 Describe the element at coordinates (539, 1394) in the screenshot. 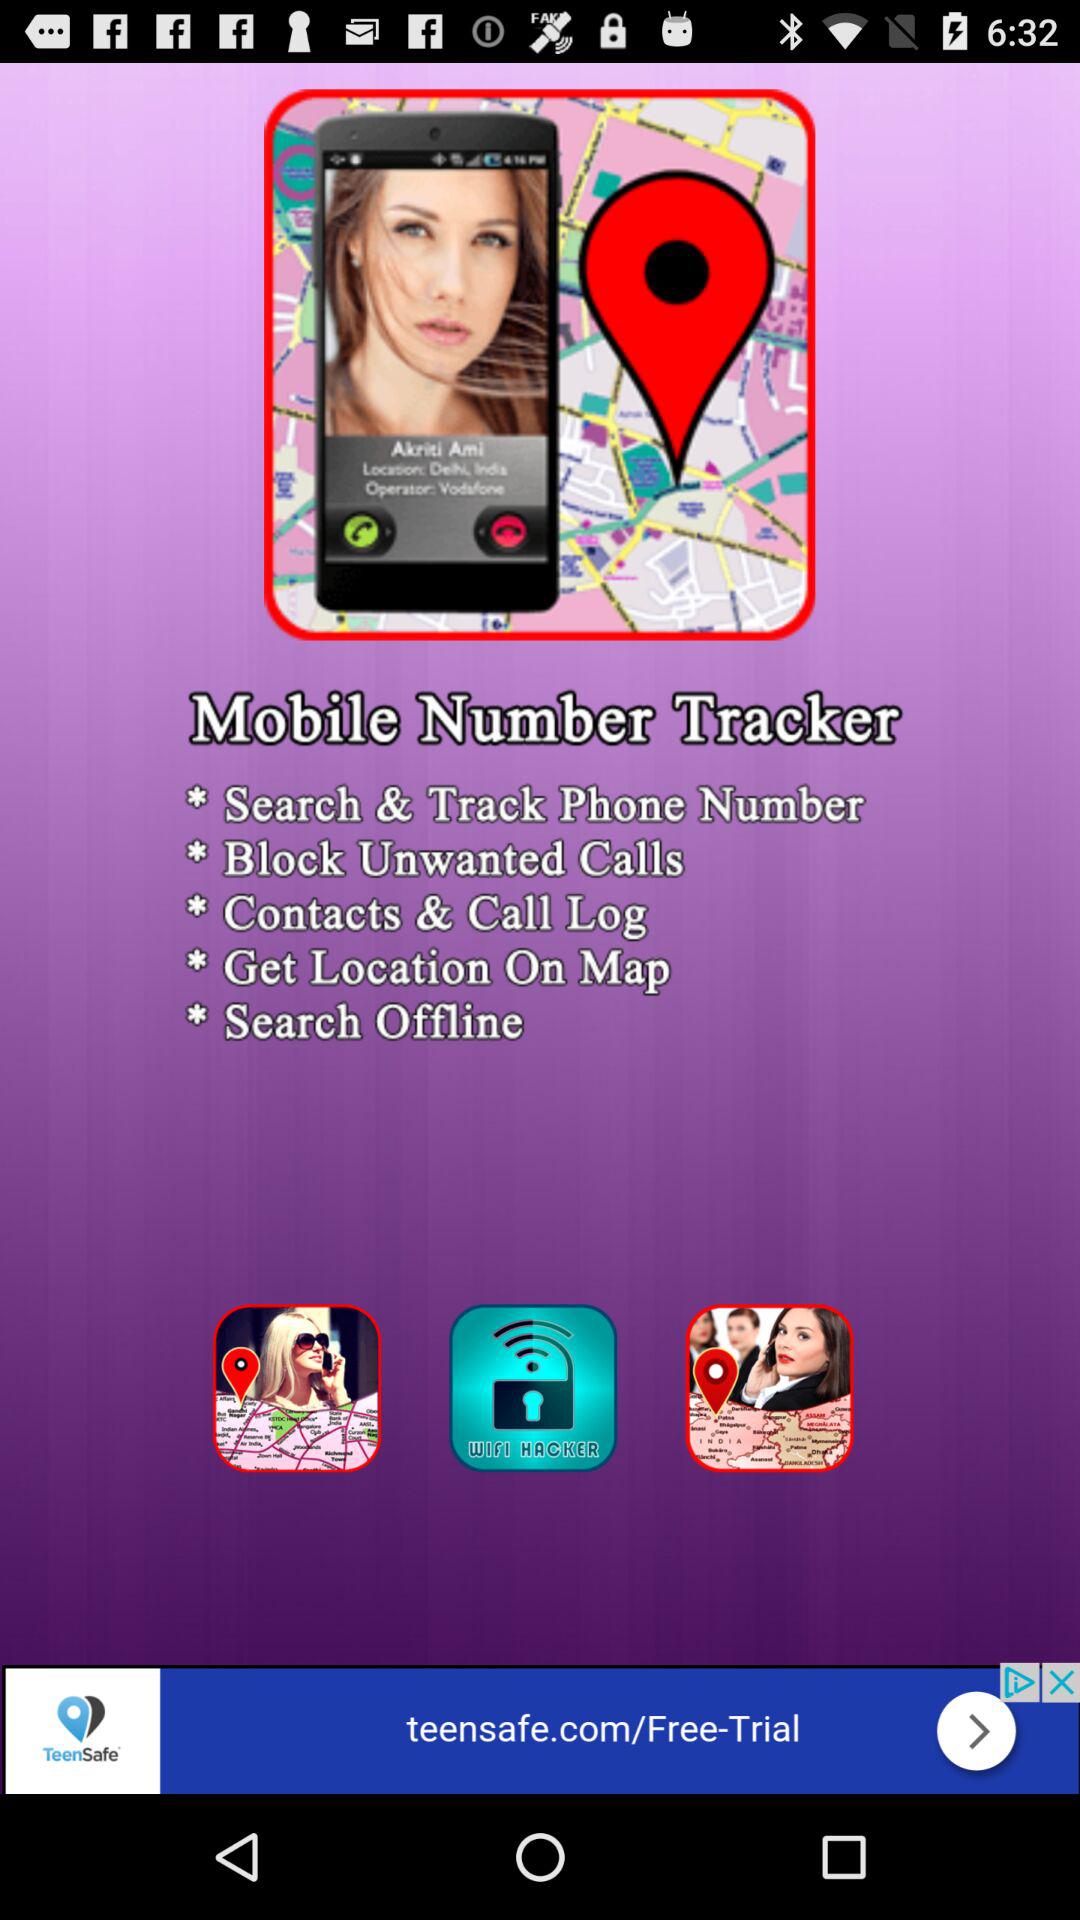

I see `click for gps tracker` at that location.